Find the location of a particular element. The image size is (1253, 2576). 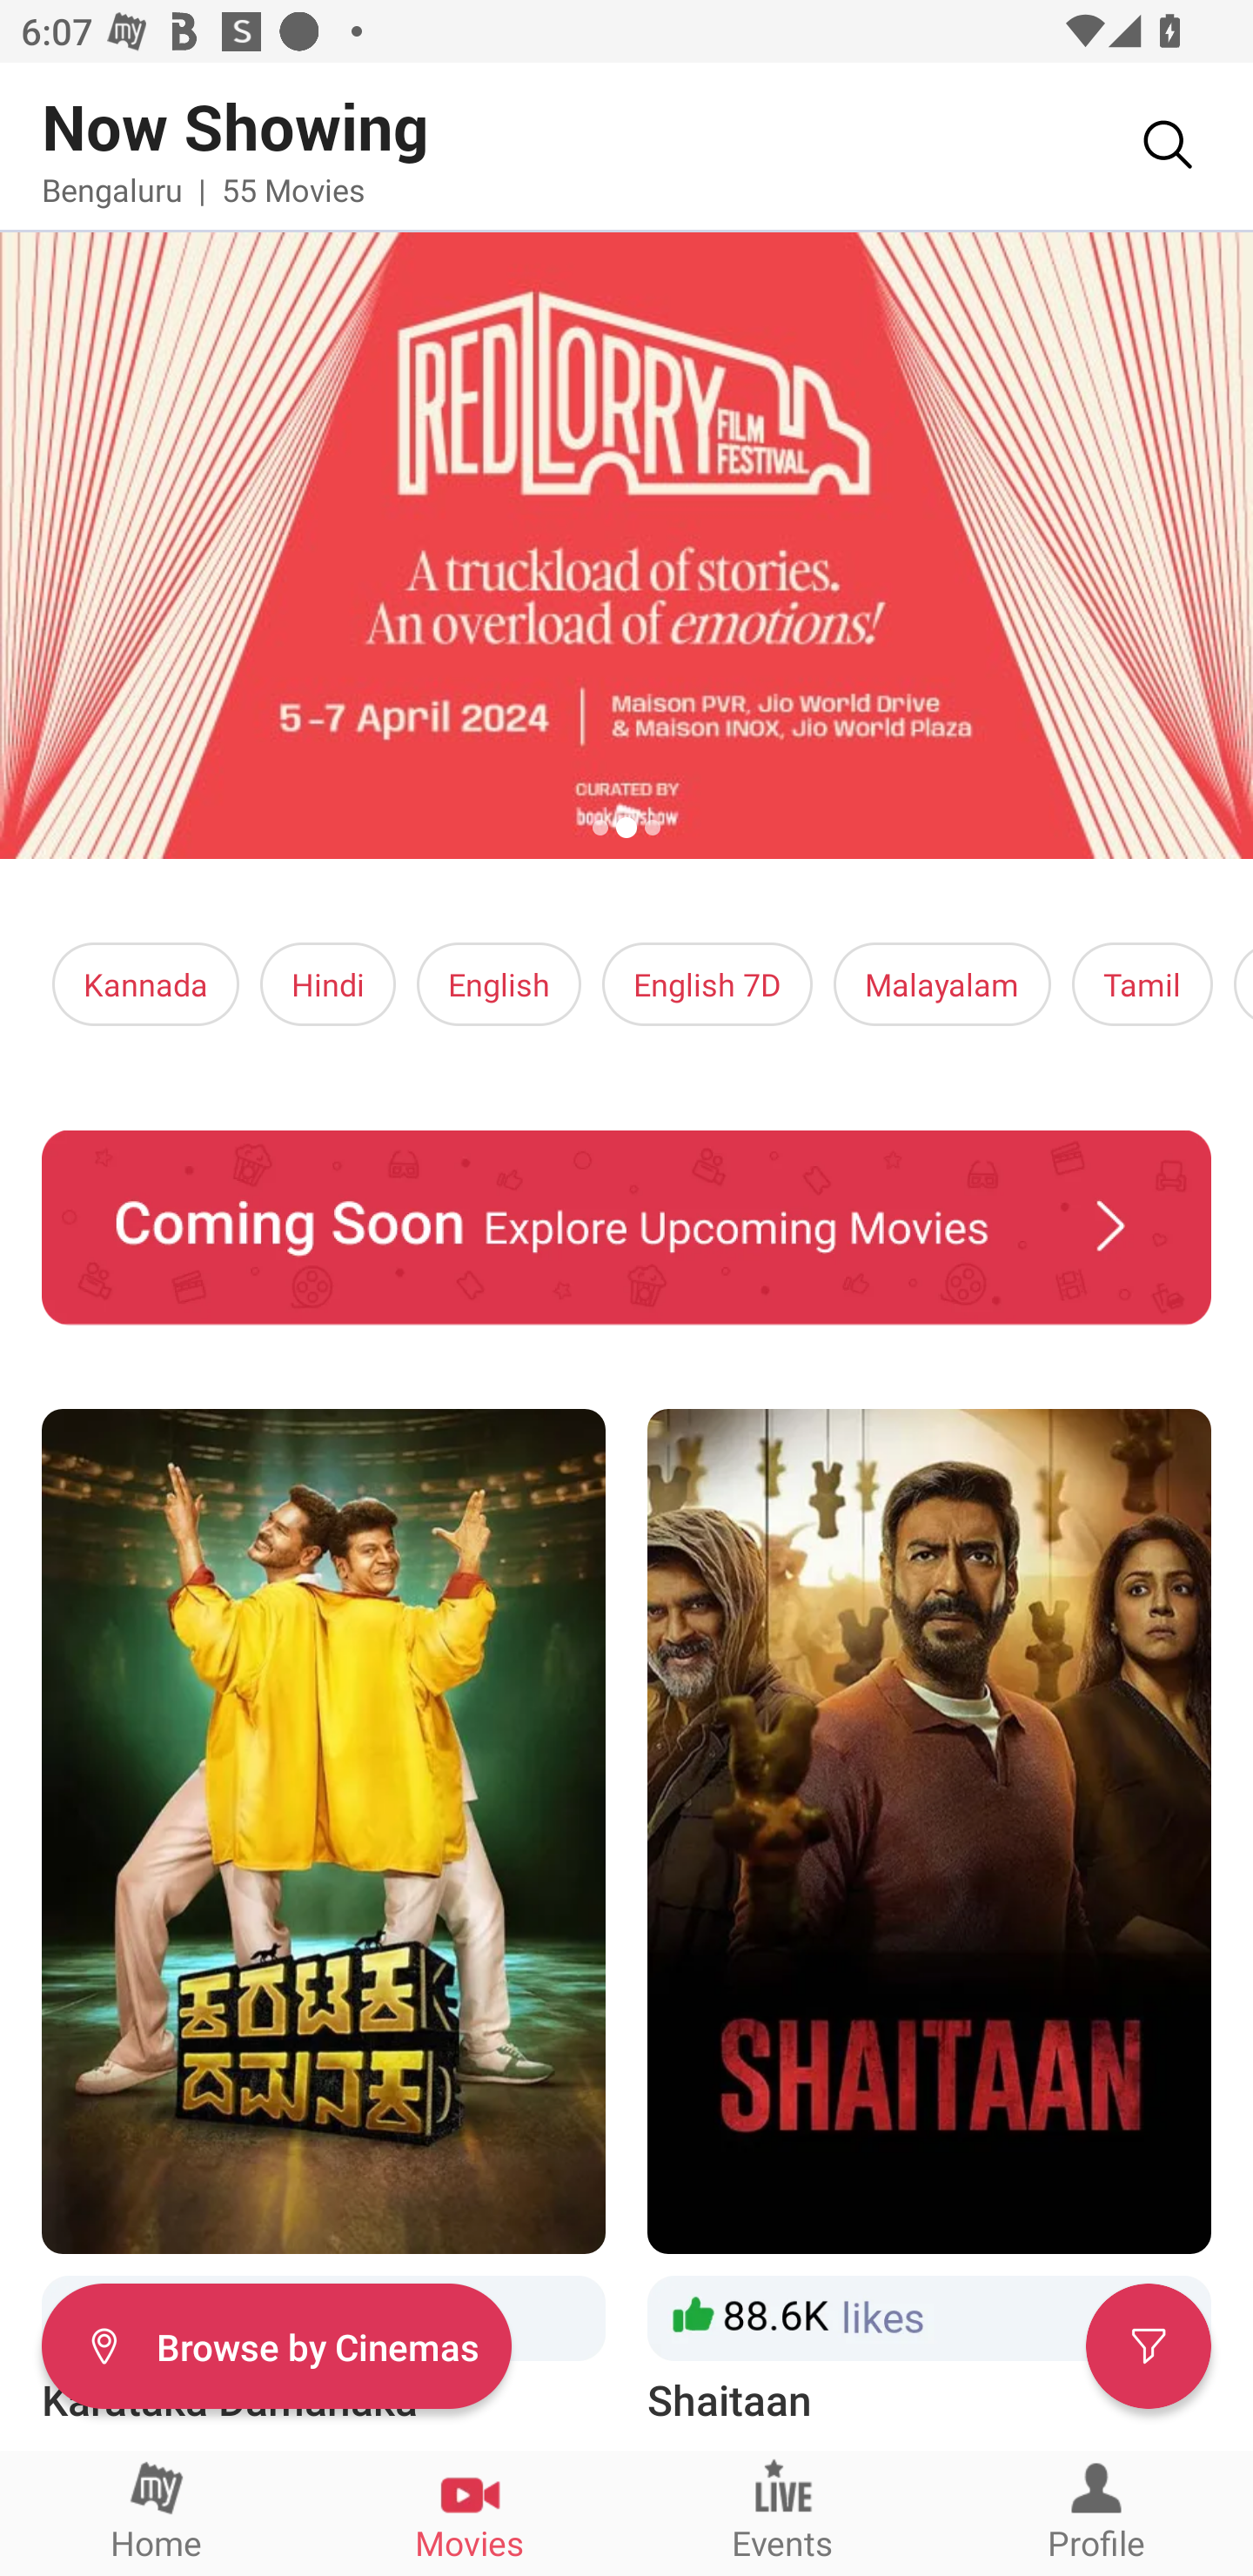

Bengaluru  |  55 Movies is located at coordinates (204, 189).